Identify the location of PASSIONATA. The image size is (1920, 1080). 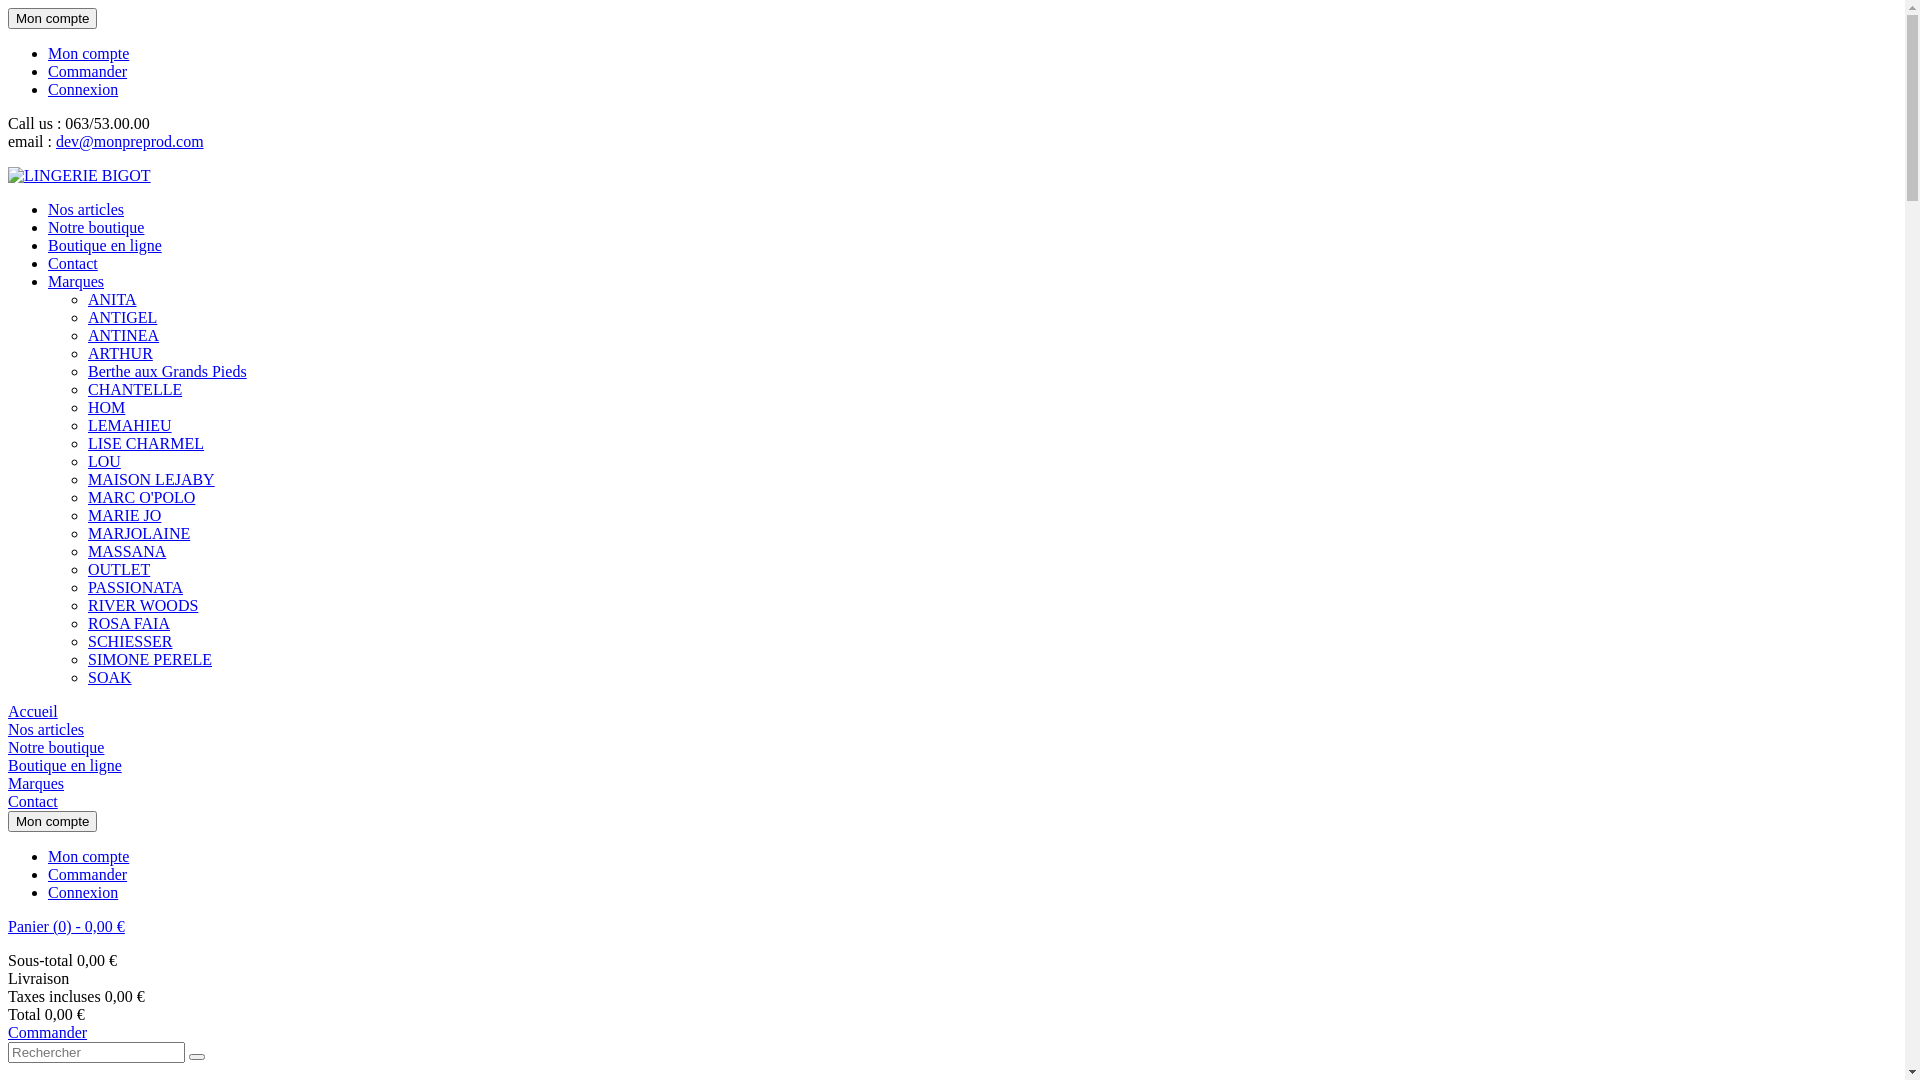
(136, 588).